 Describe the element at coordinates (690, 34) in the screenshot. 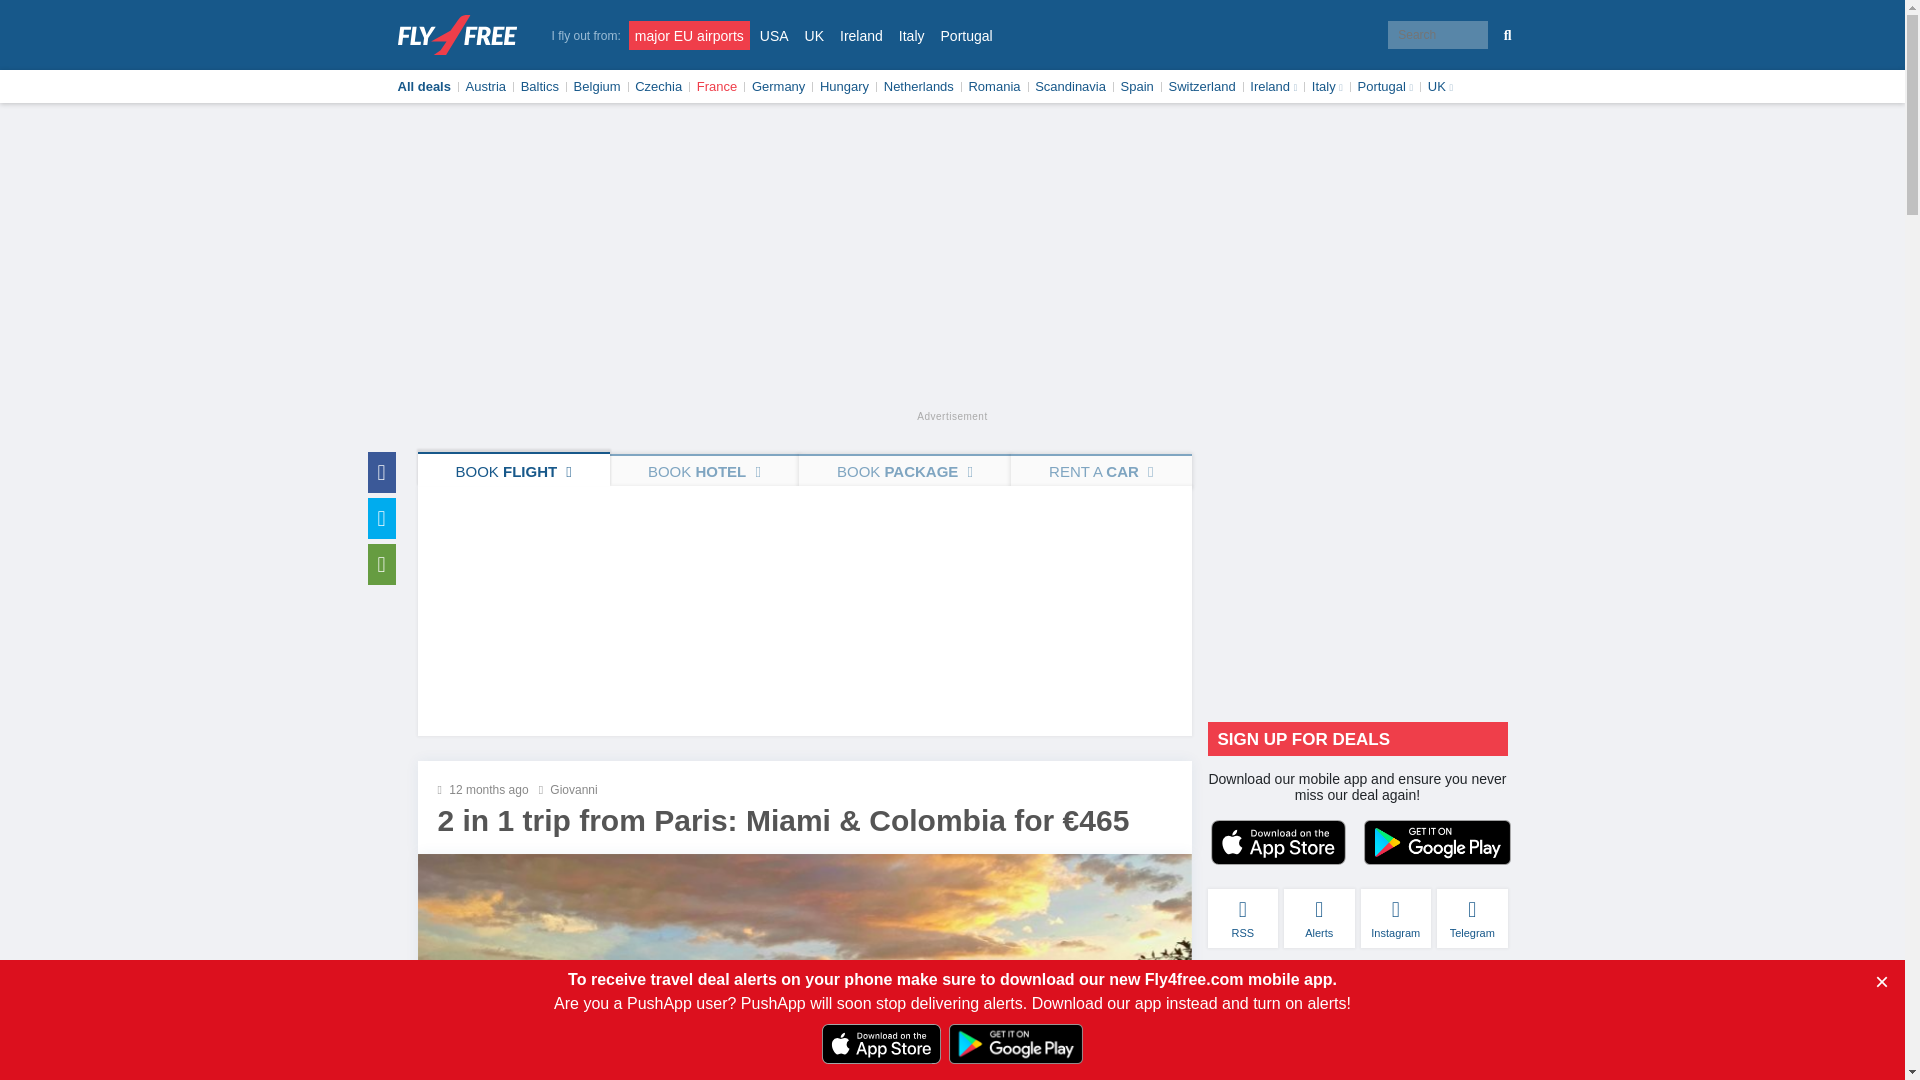

I see `major EU airports` at that location.